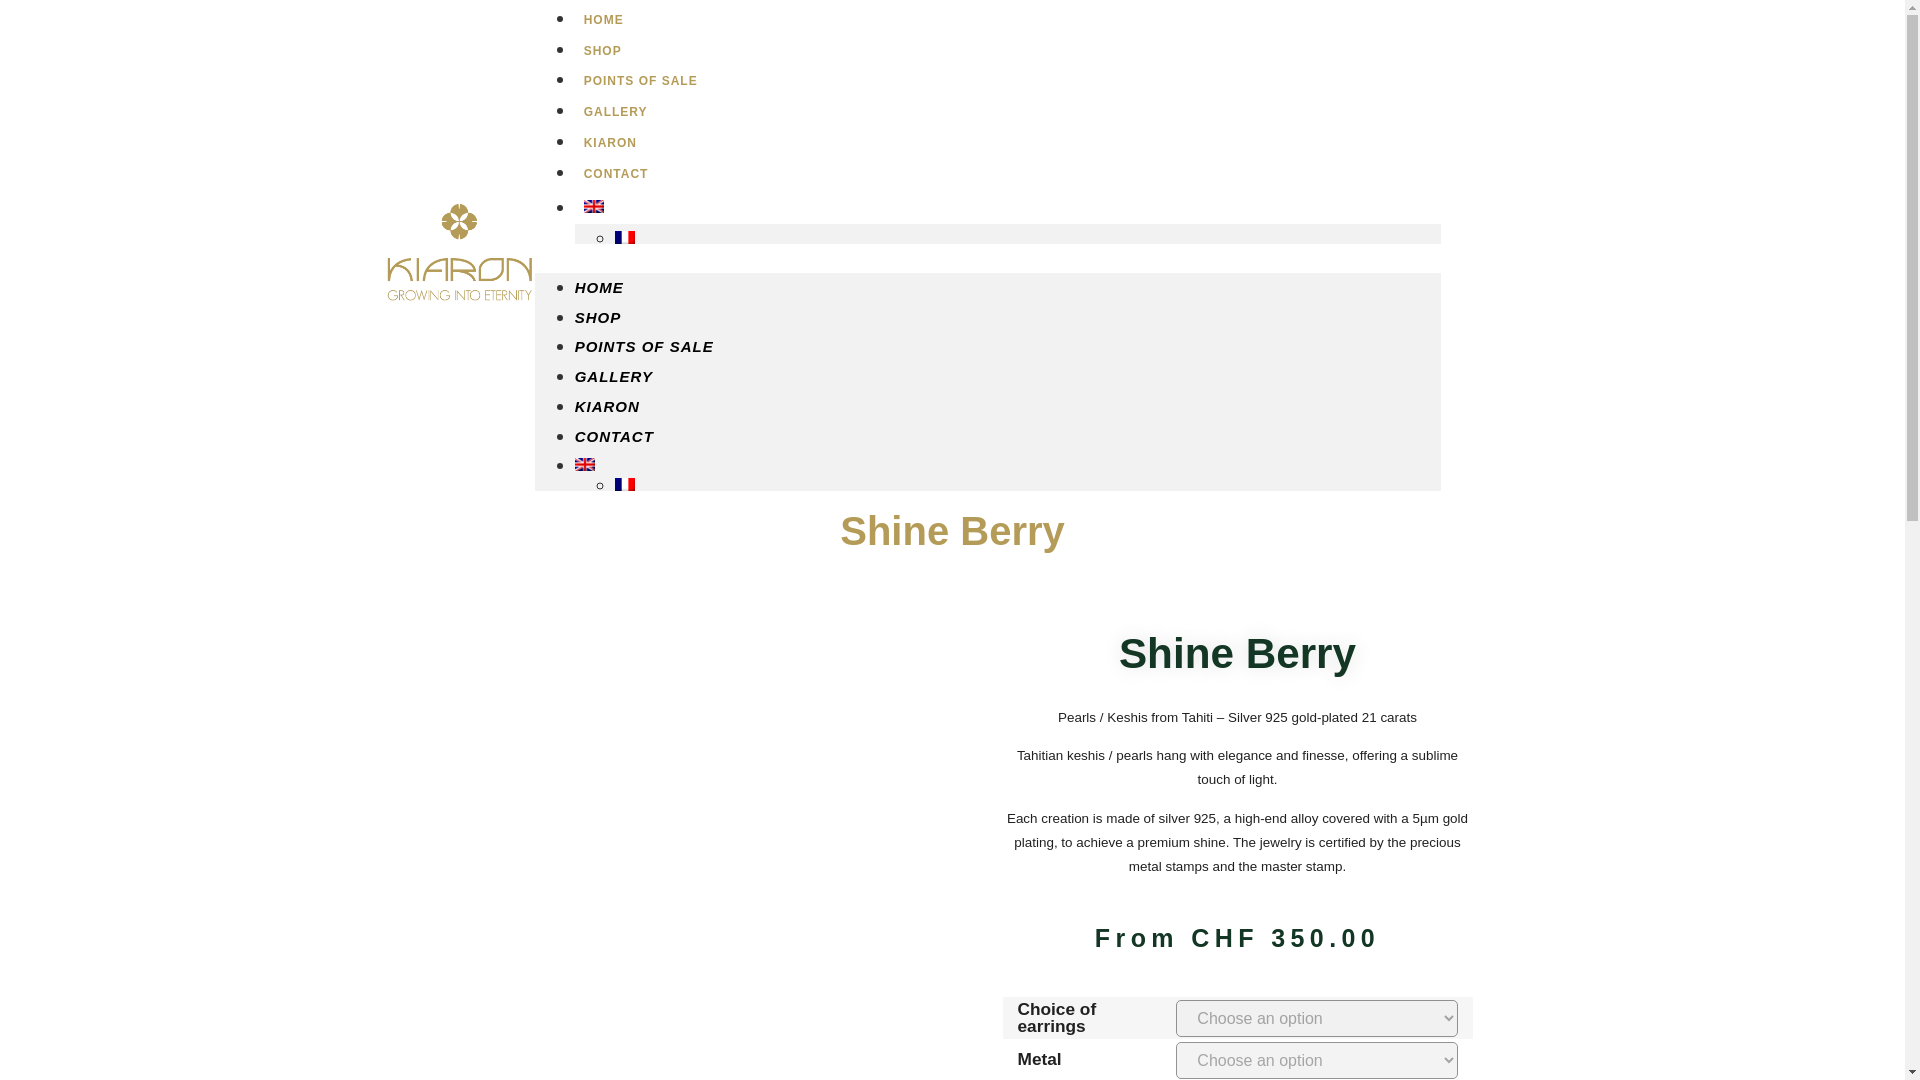 Image resolution: width=1920 pixels, height=1080 pixels. What do you see at coordinates (598, 316) in the screenshot?
I see `SHOP` at bounding box center [598, 316].